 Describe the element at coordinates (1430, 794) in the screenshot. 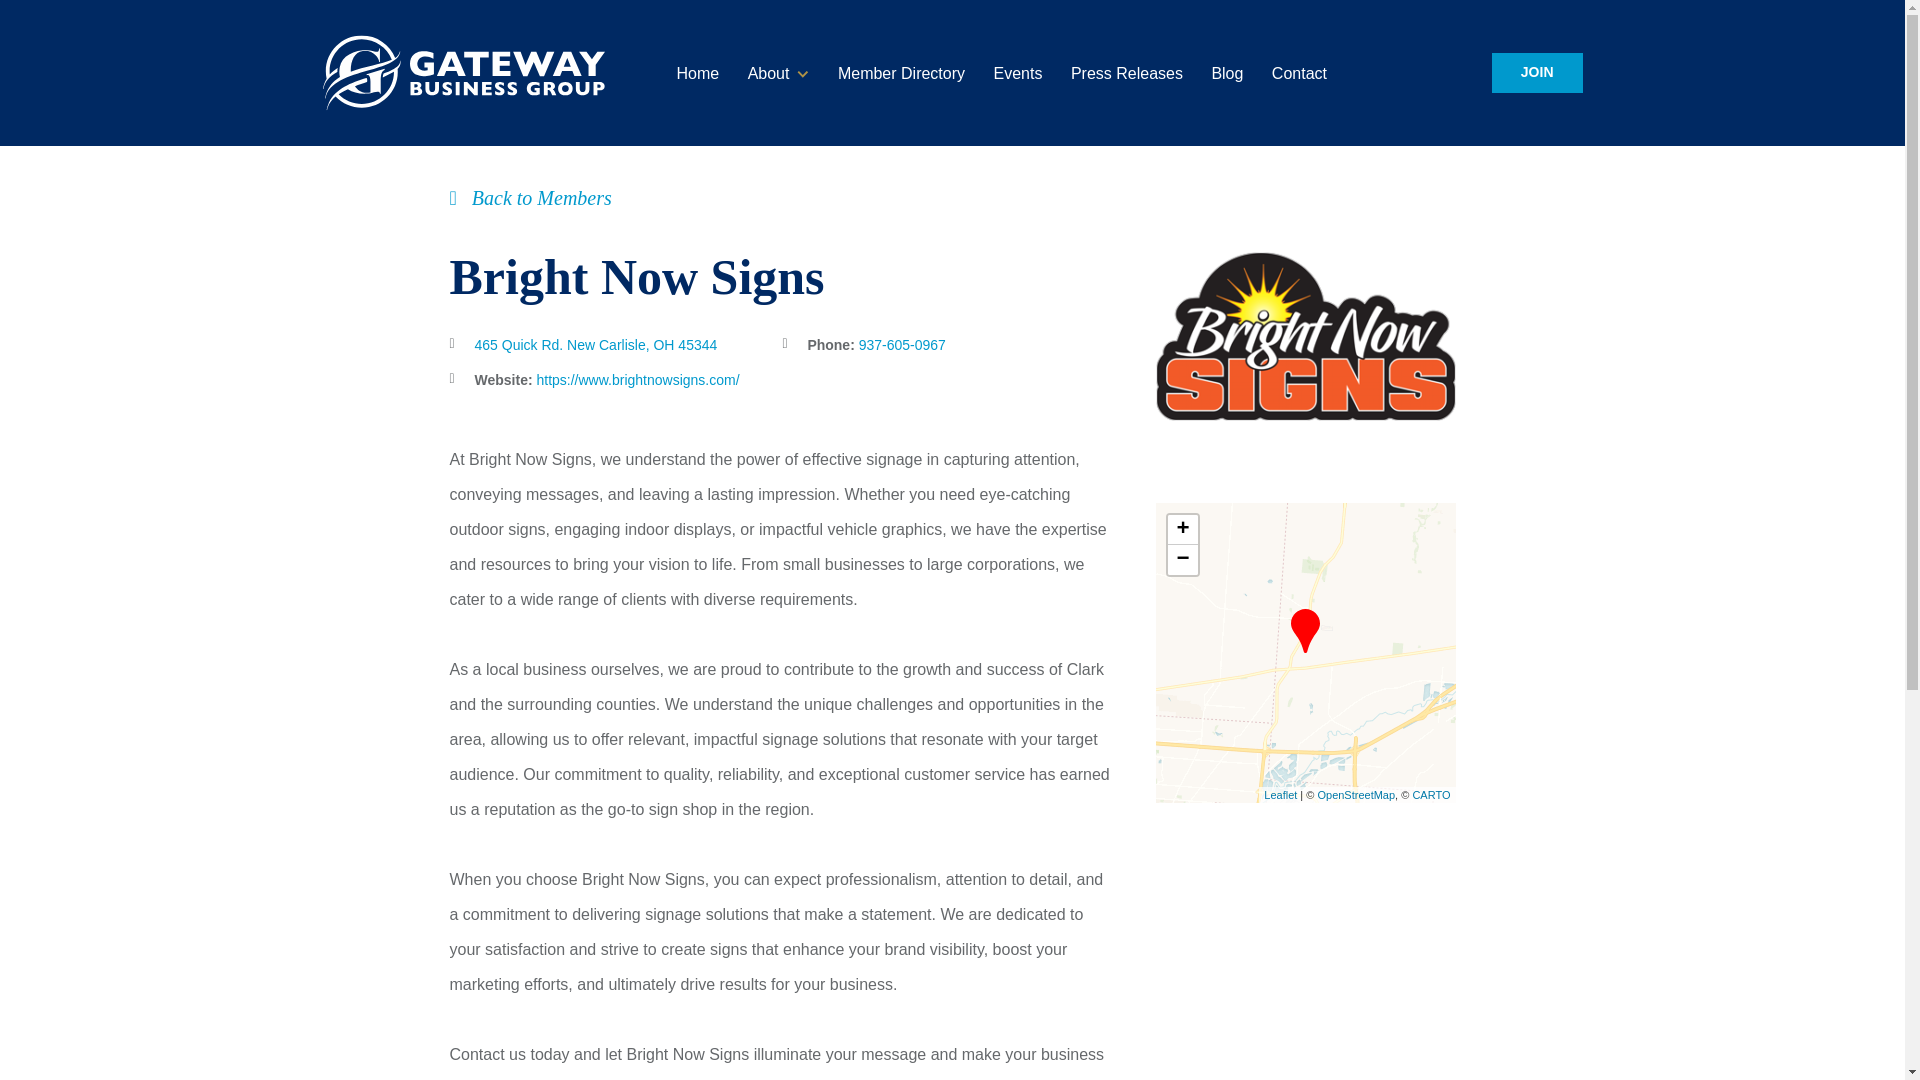

I see `CARTO` at that location.